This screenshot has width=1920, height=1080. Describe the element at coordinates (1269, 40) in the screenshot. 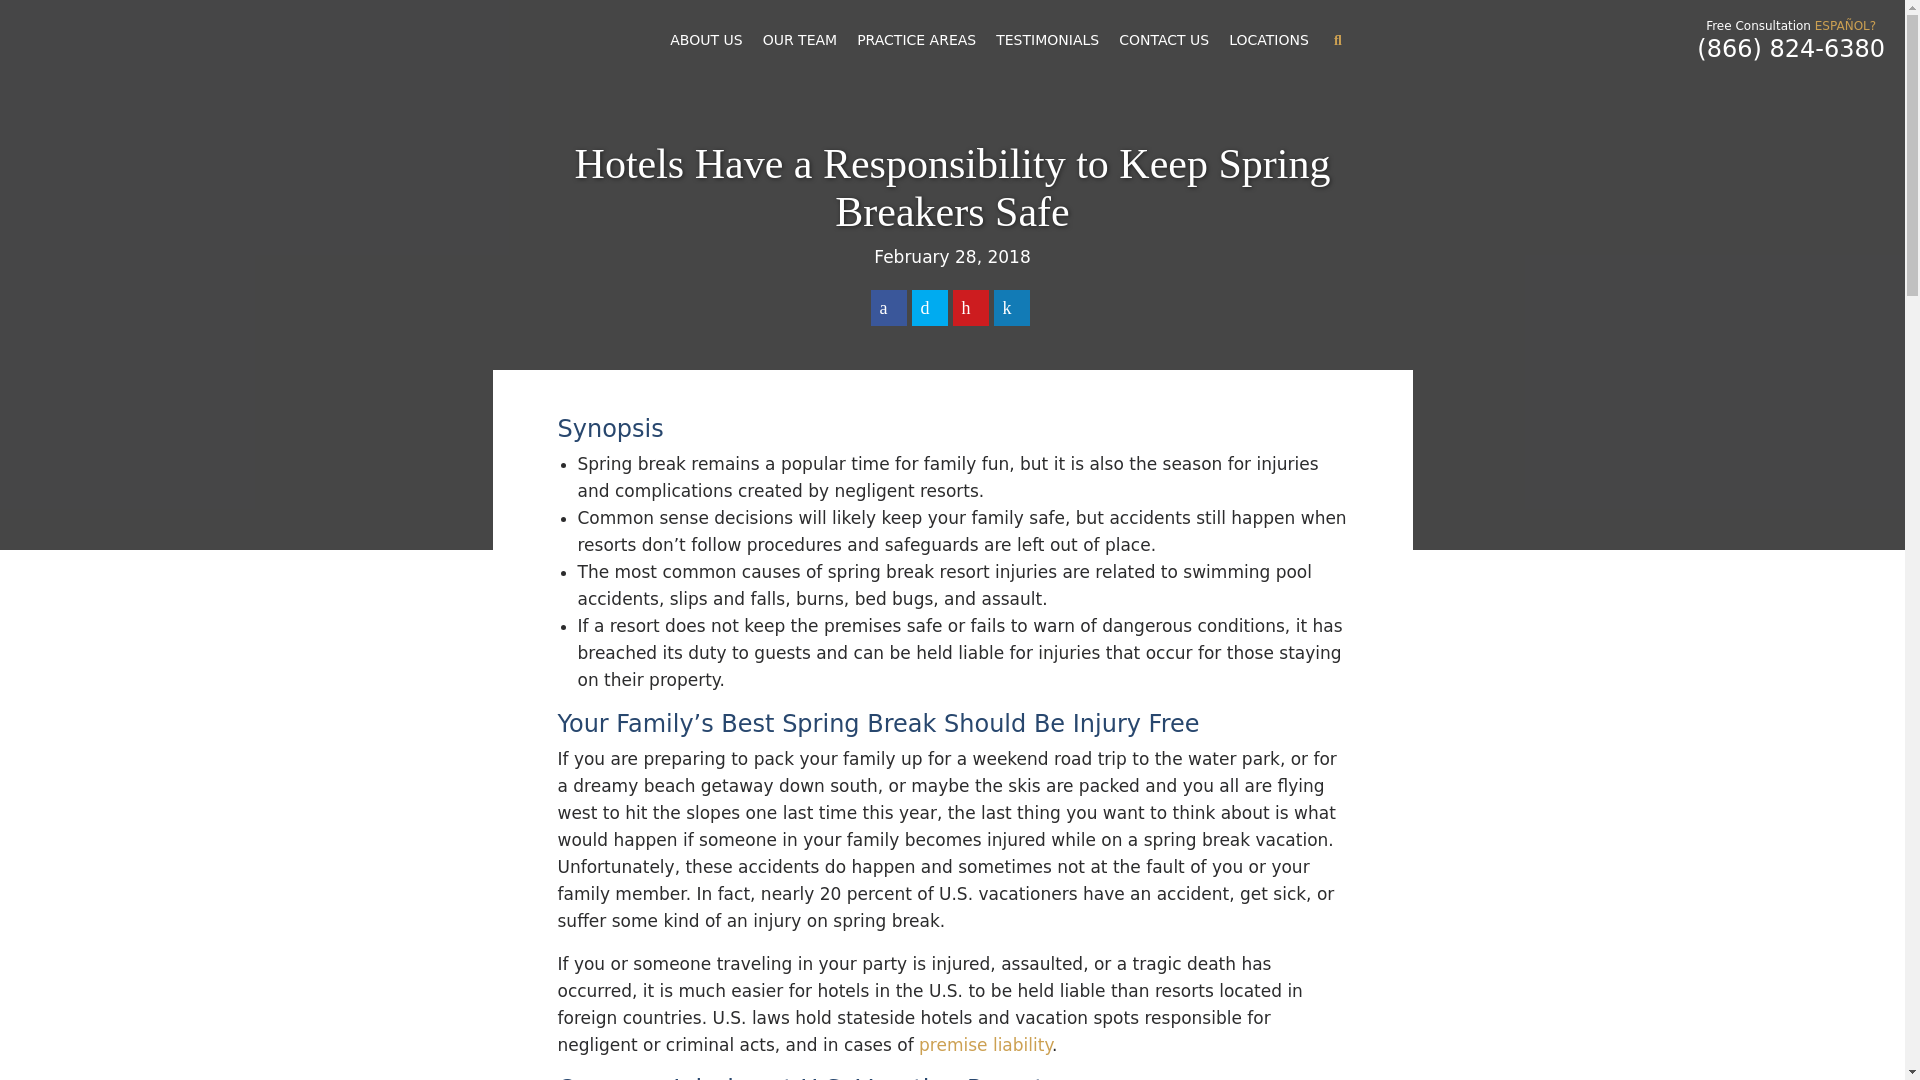

I see `LOCATIONS` at that location.